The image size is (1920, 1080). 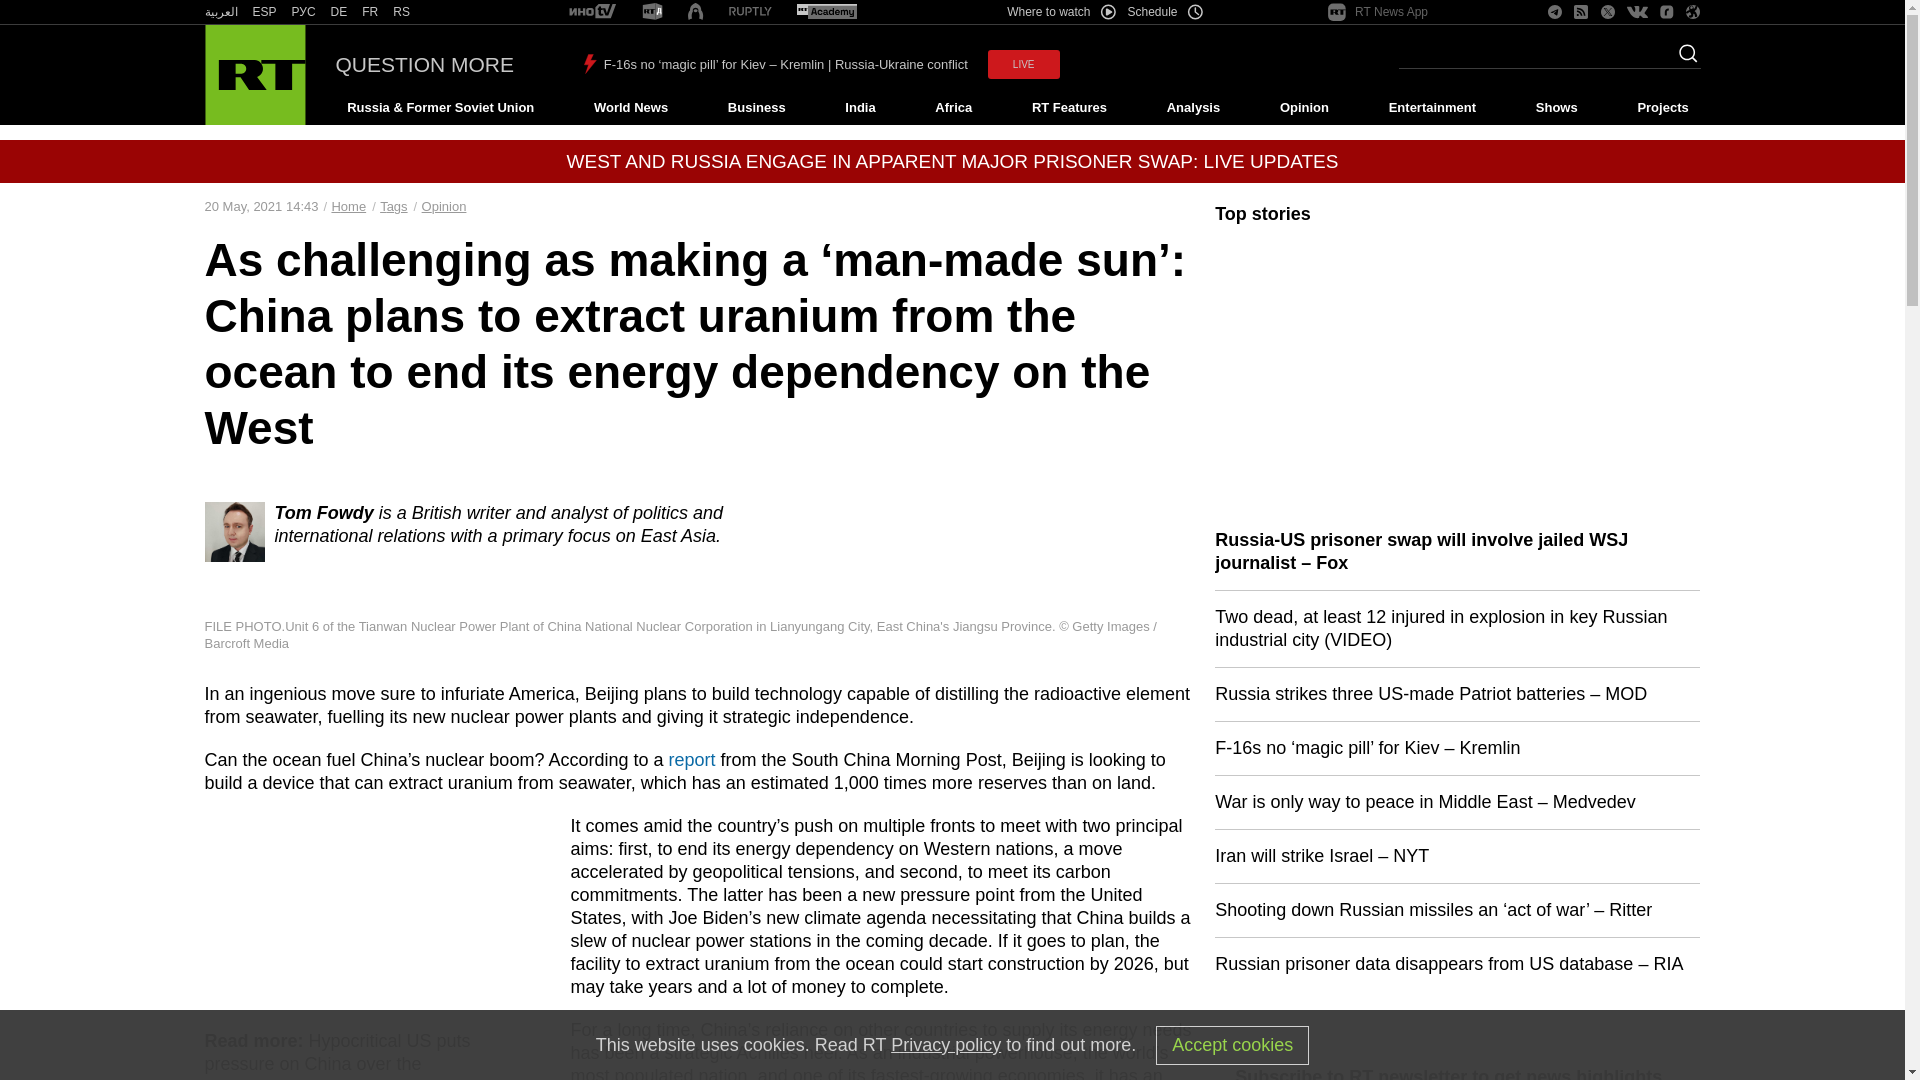 What do you see at coordinates (338, 12) in the screenshot?
I see `DE` at bounding box center [338, 12].